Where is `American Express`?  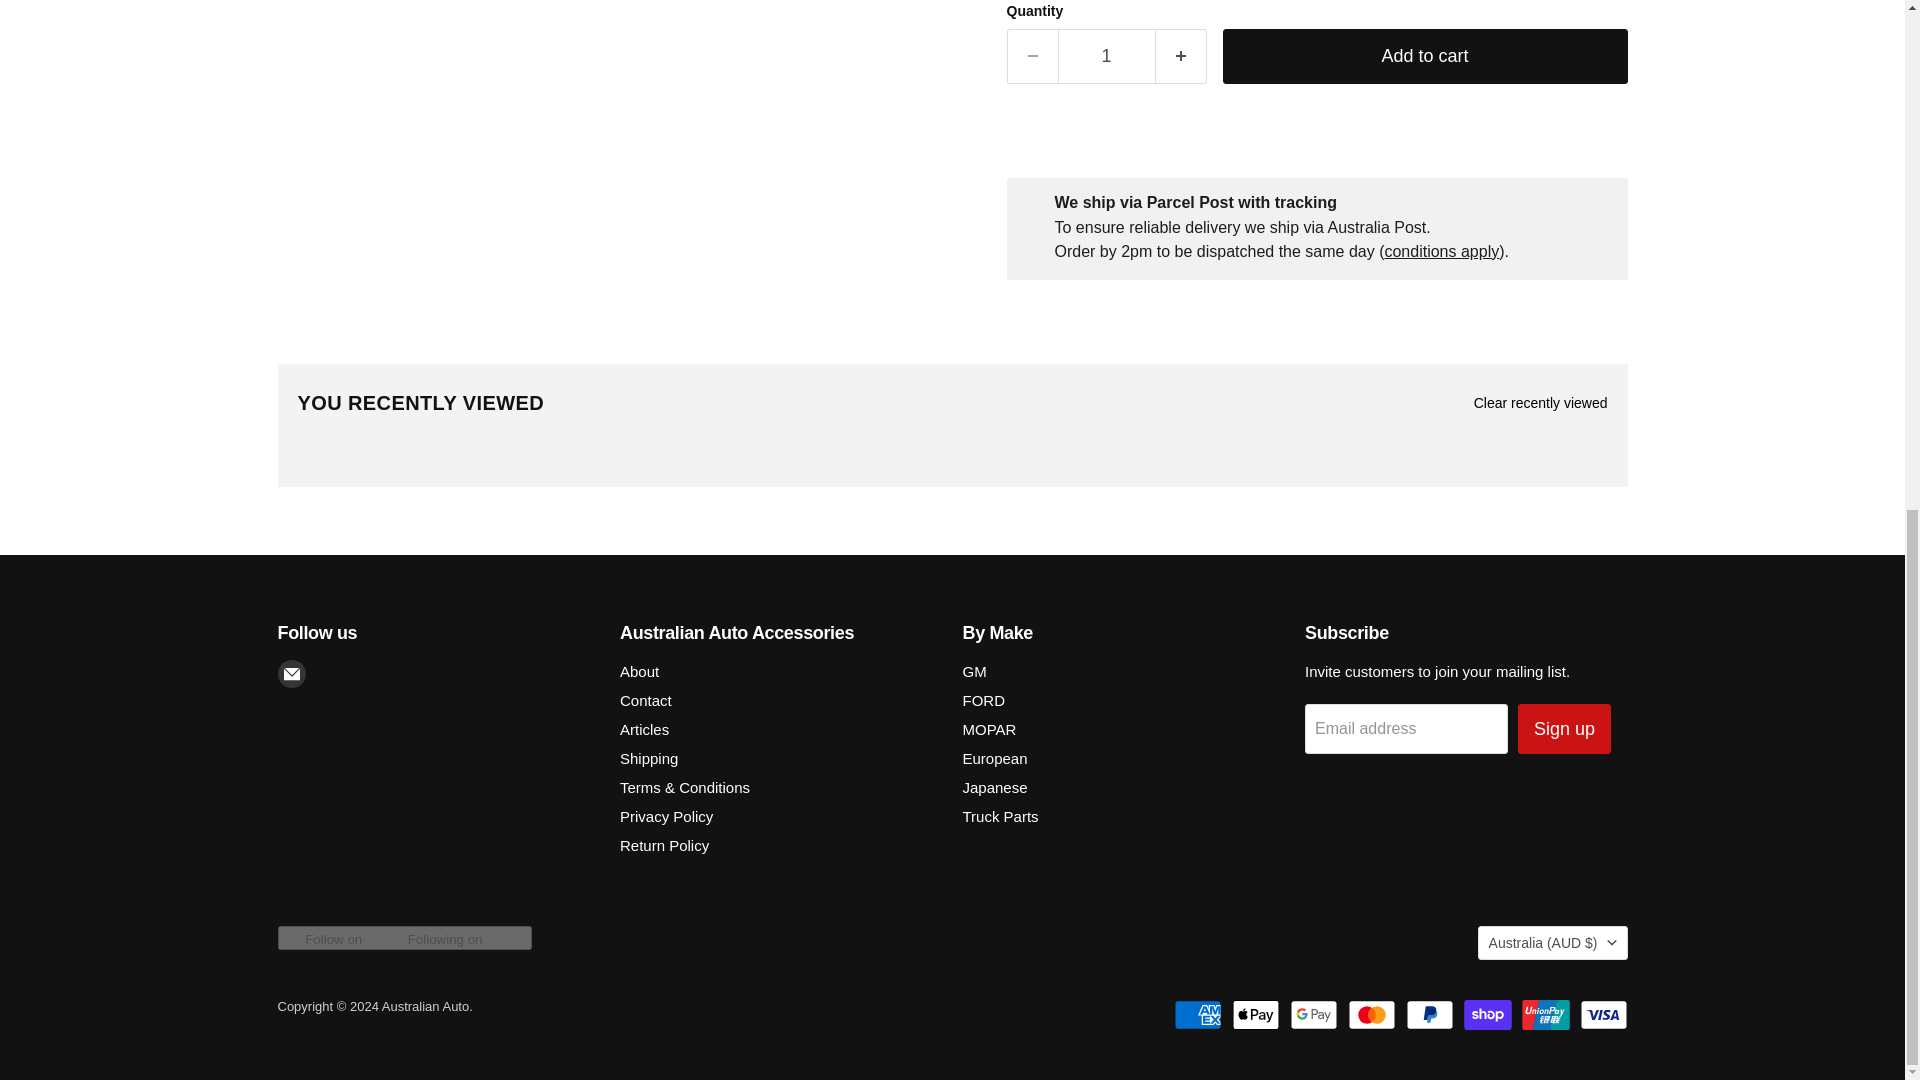 American Express is located at coordinates (1197, 1015).